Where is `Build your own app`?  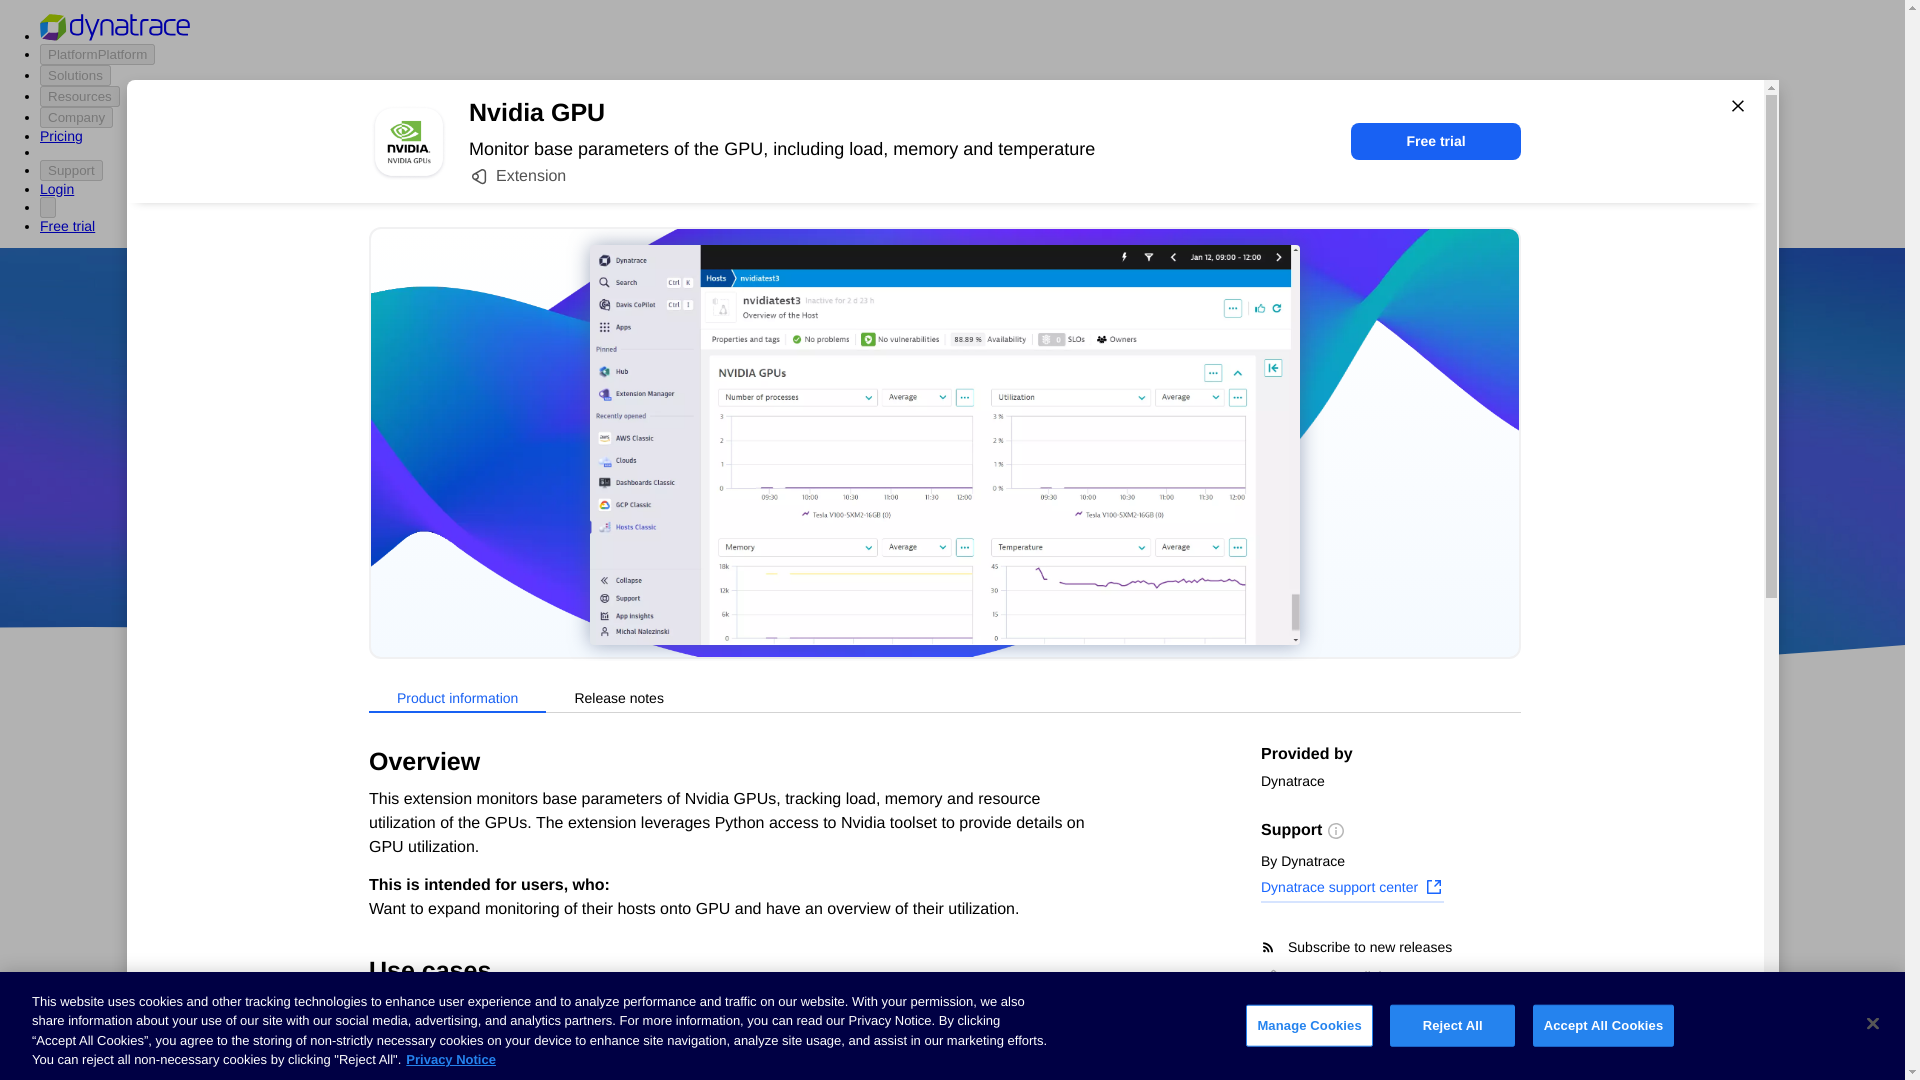 Build your own app is located at coordinates (415, 884).